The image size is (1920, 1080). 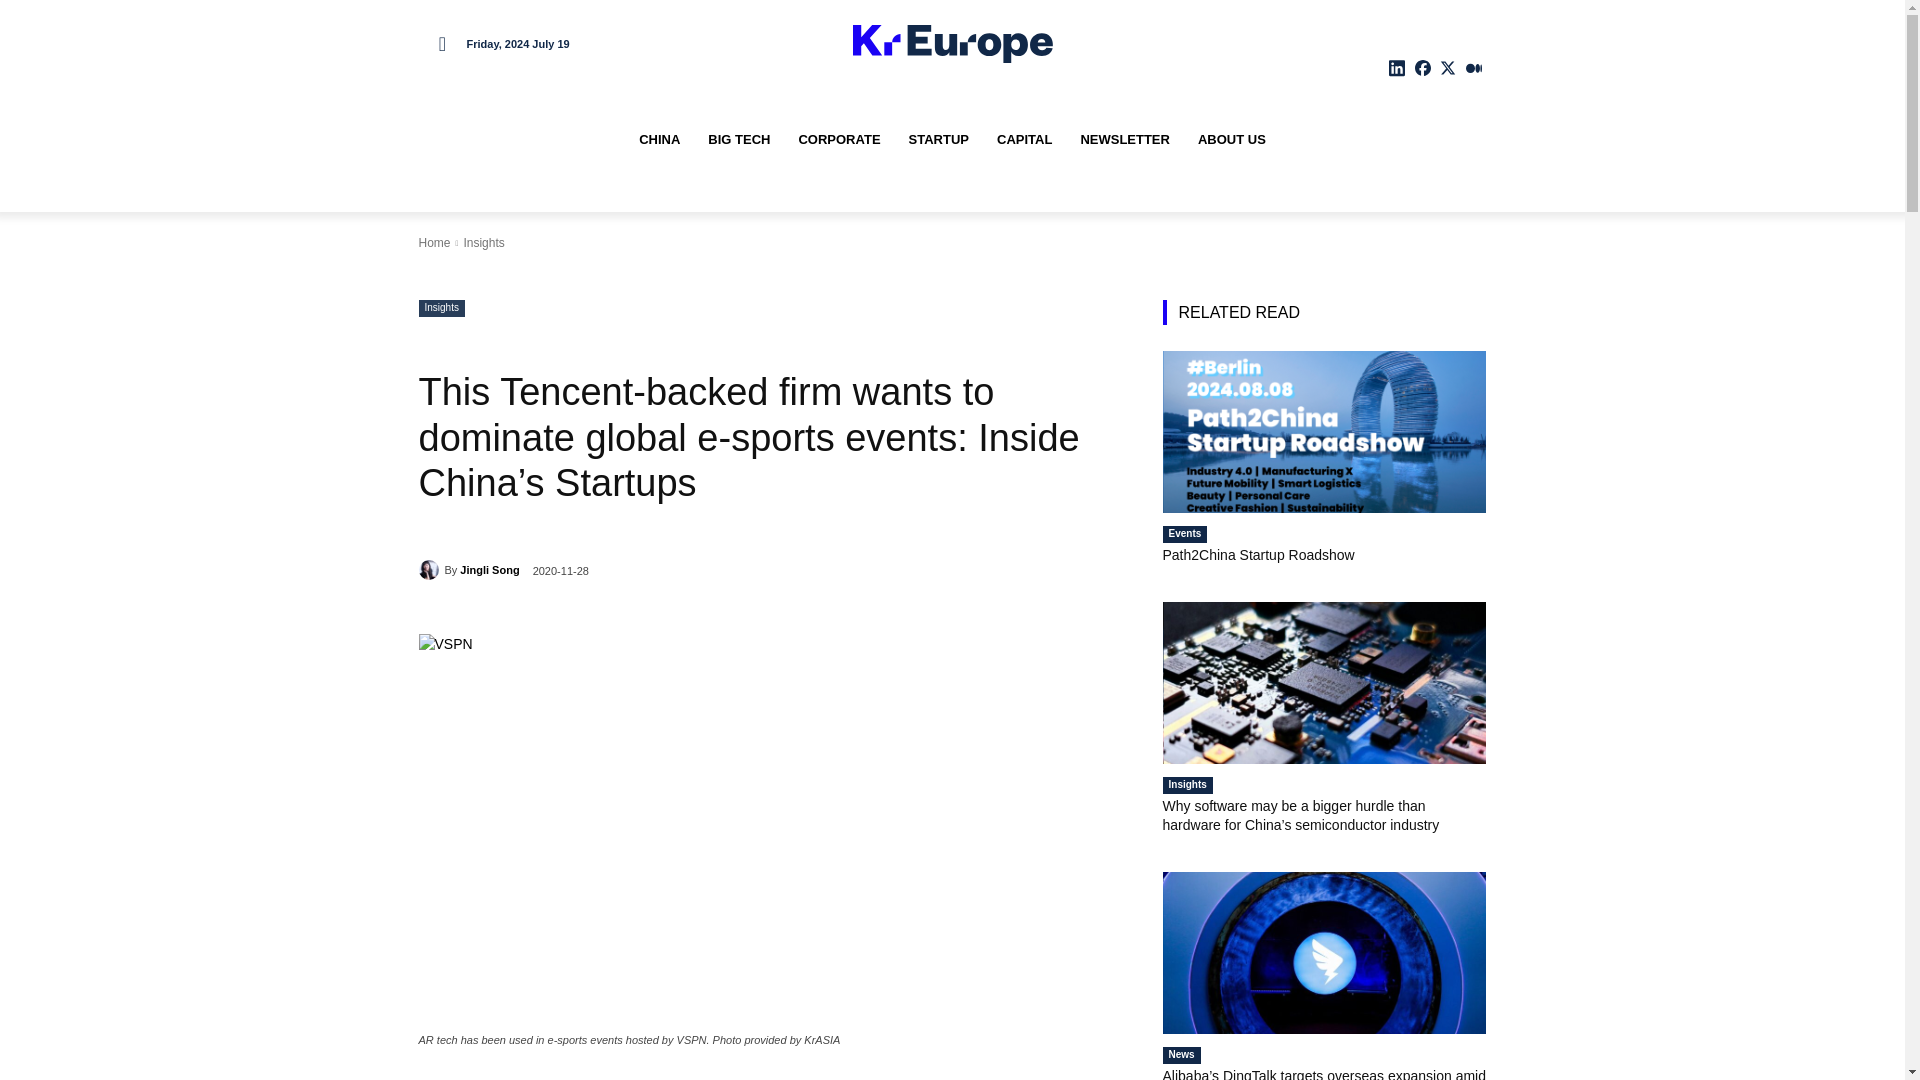 What do you see at coordinates (738, 140) in the screenshot?
I see `BIG TECH` at bounding box center [738, 140].